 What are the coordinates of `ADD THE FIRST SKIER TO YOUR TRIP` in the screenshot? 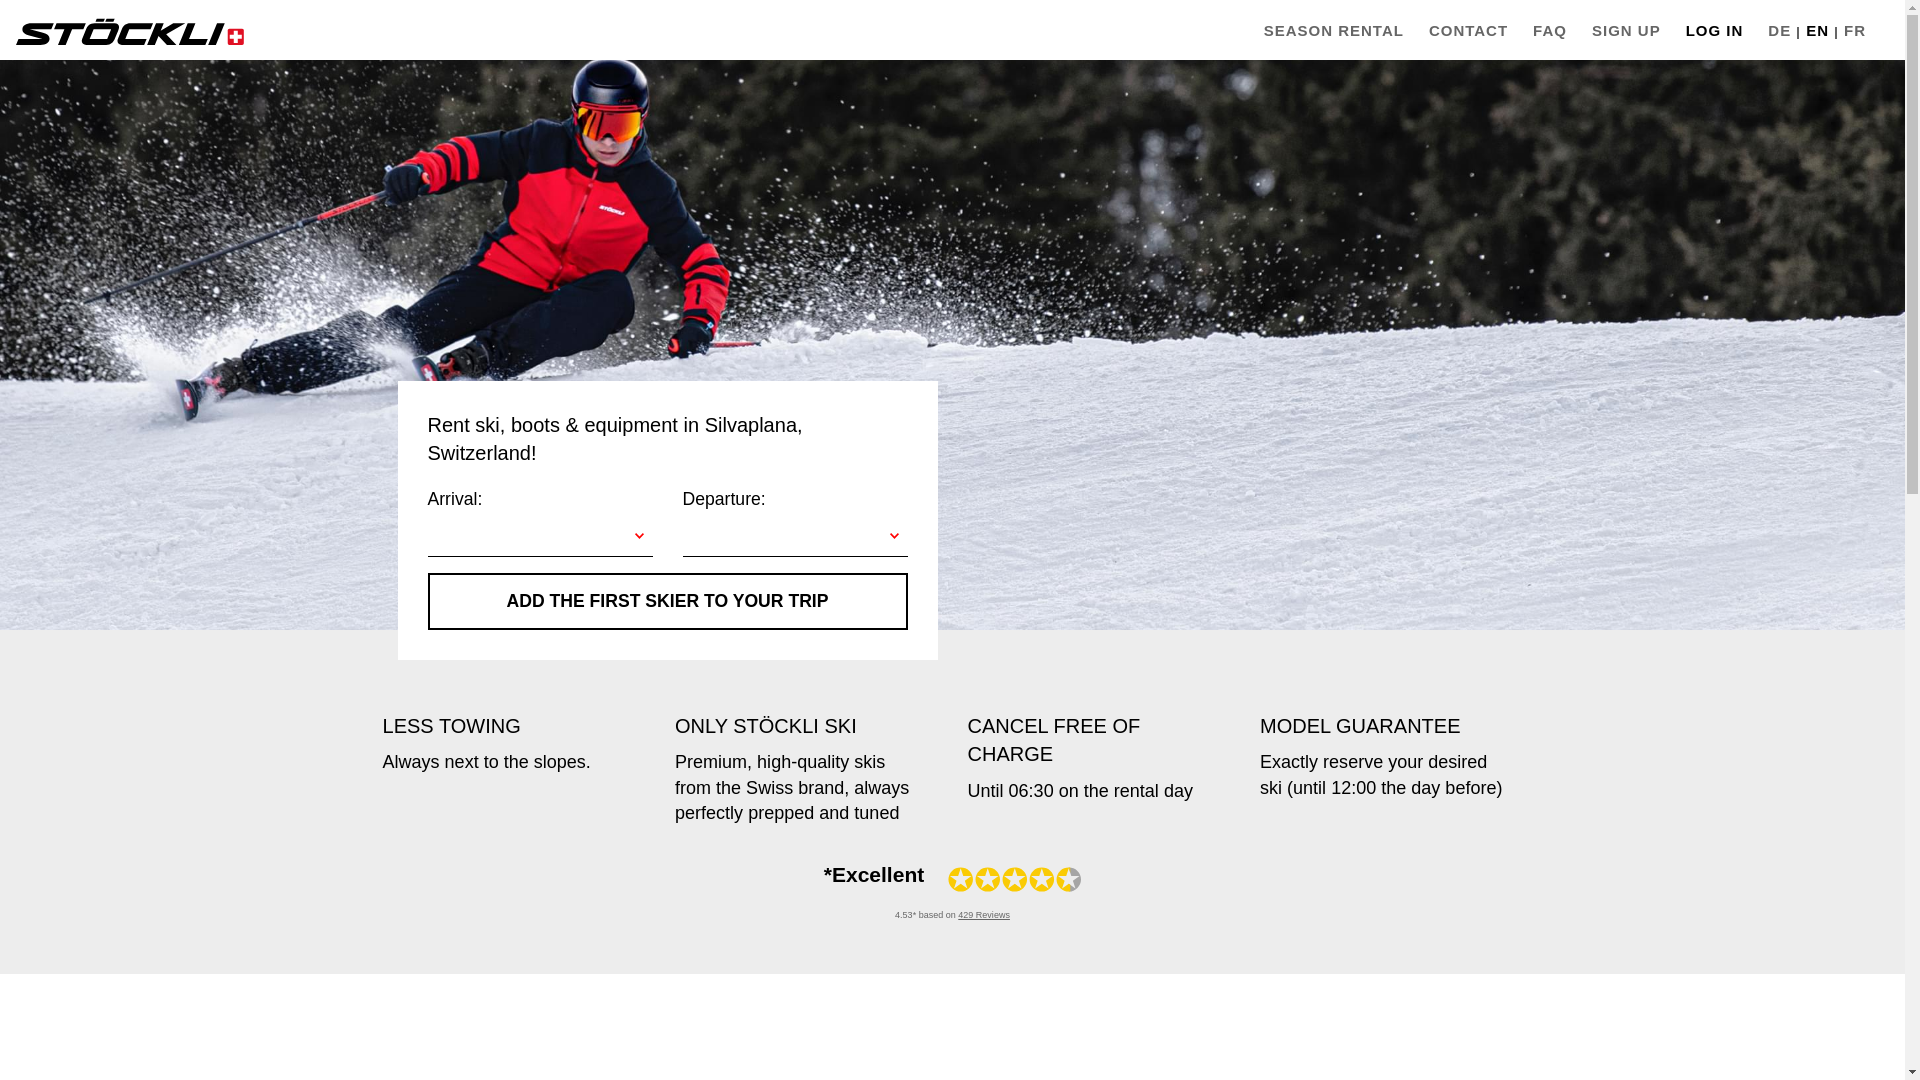 It's located at (668, 601).